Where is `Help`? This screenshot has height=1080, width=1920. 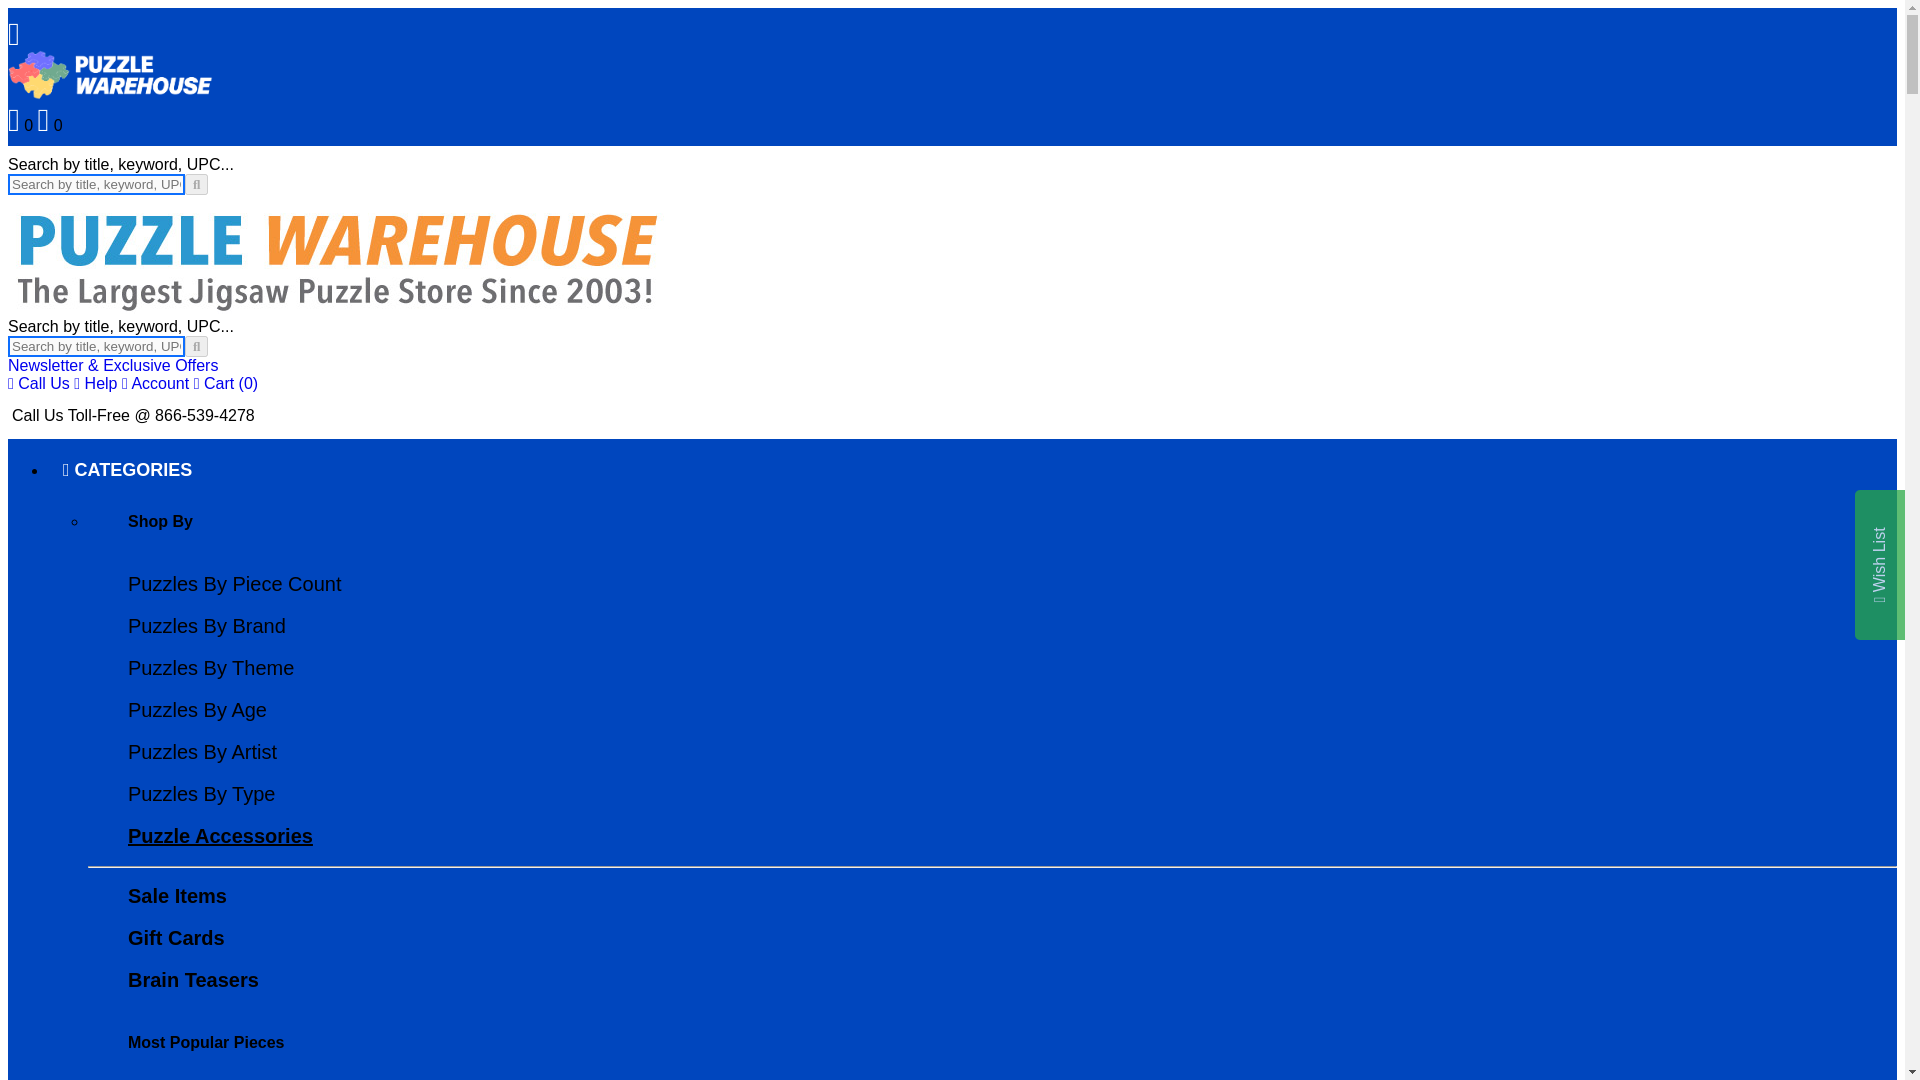
Help is located at coordinates (96, 383).